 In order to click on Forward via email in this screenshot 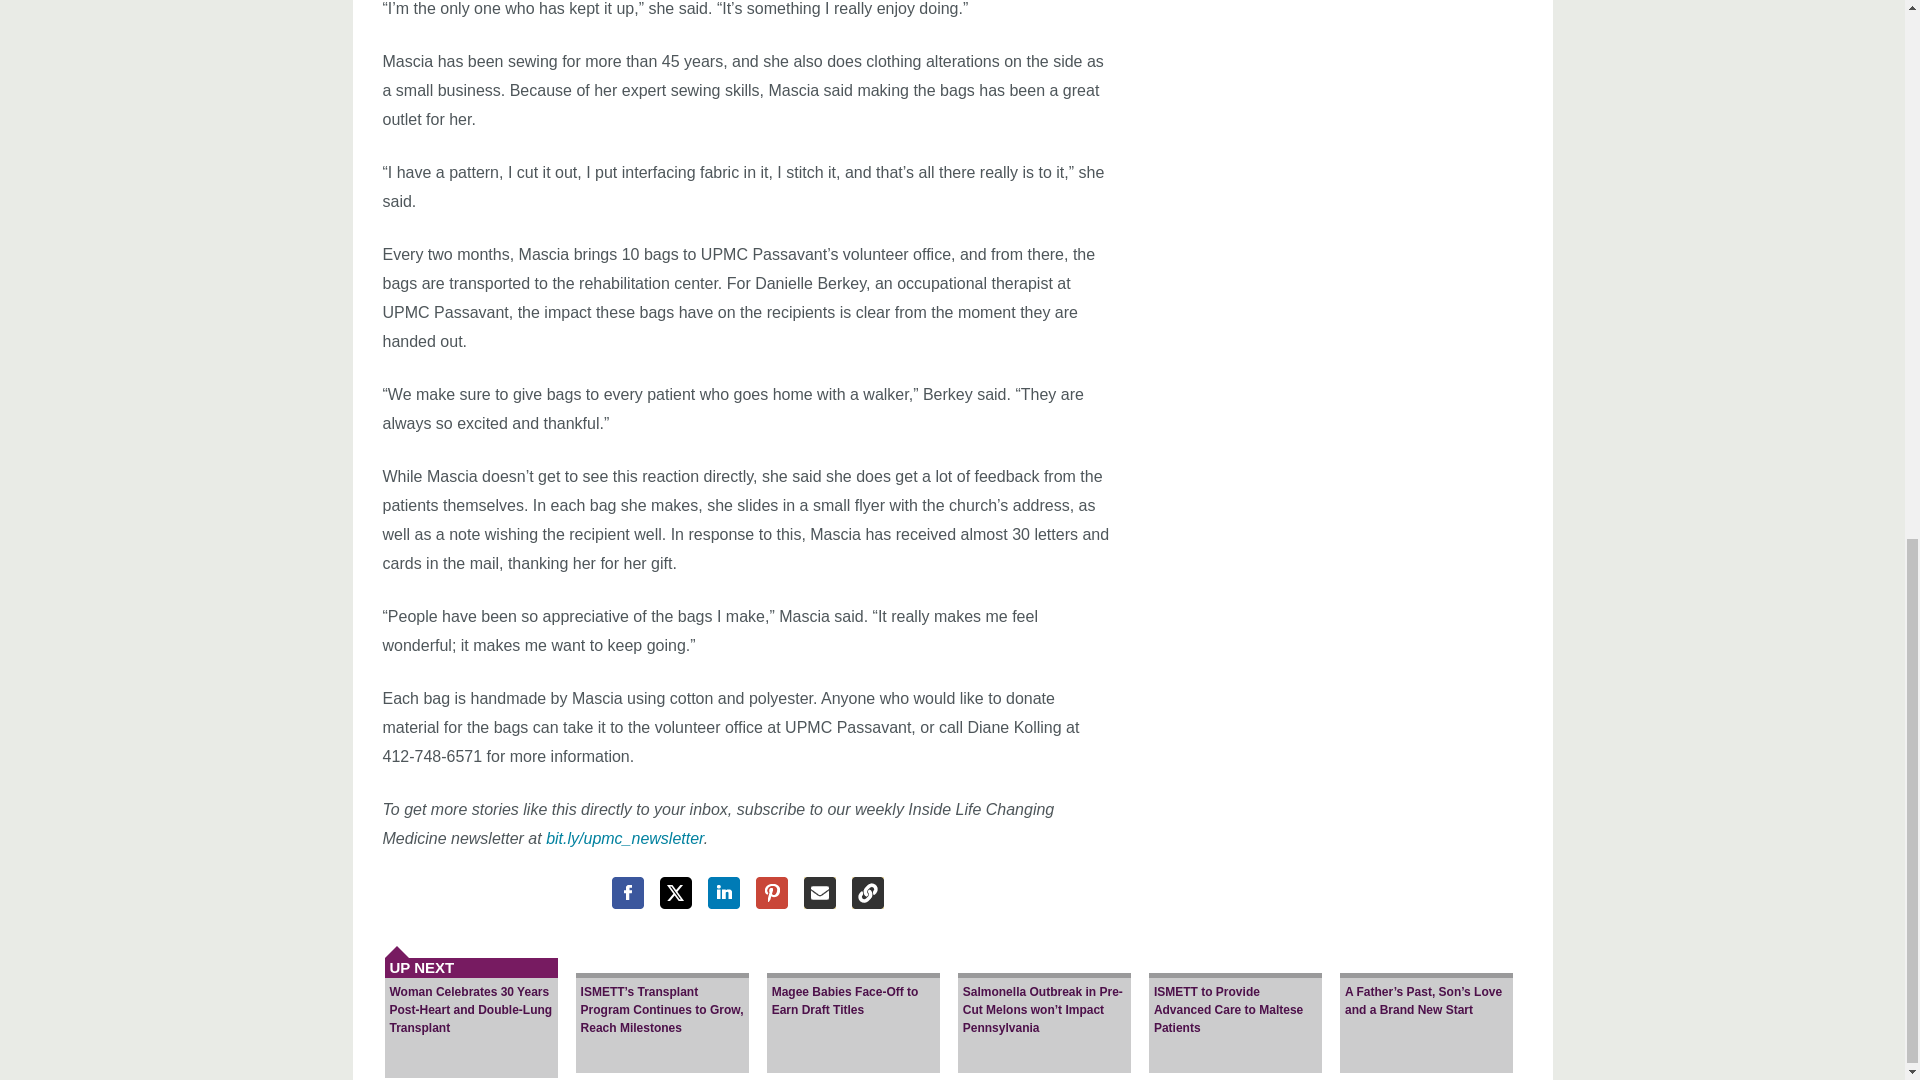, I will do `click(820, 892)`.